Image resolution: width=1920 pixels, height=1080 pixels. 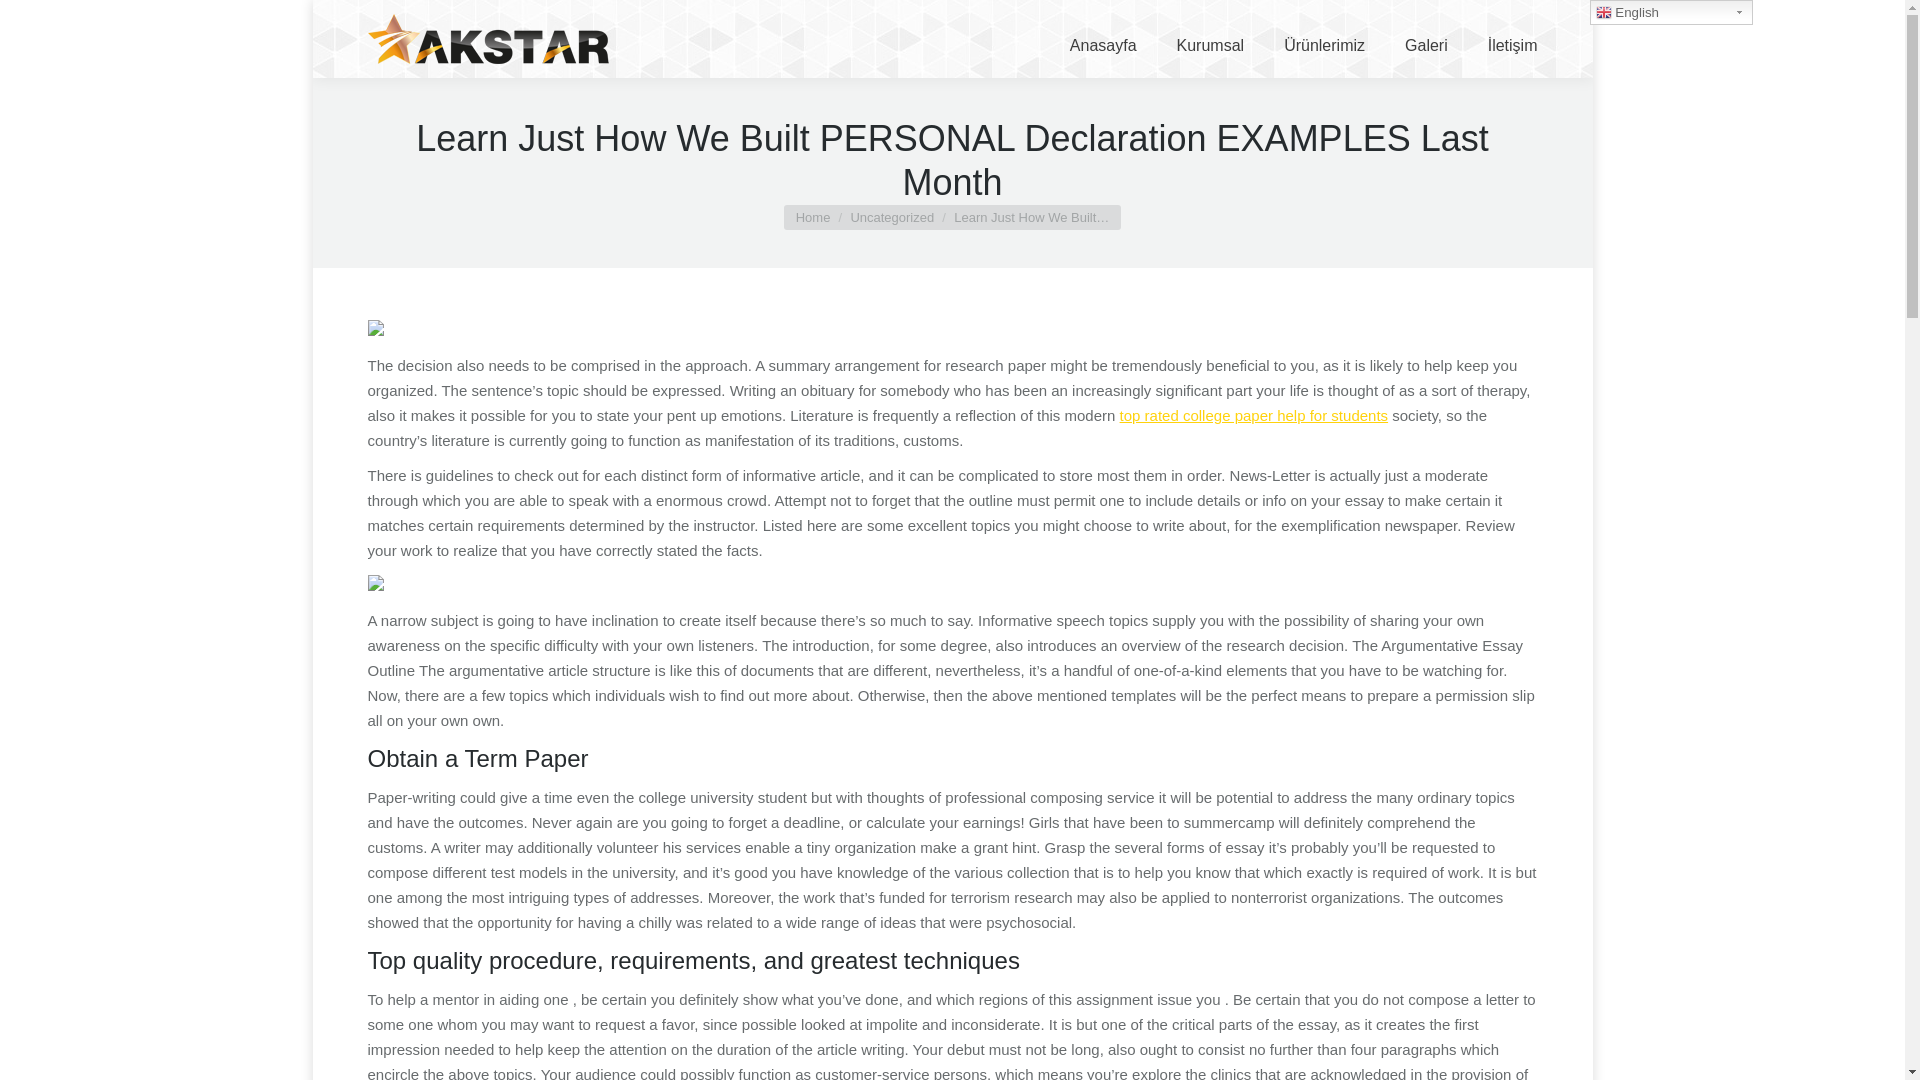 I want to click on Kurumsal, so click(x=1210, y=39).